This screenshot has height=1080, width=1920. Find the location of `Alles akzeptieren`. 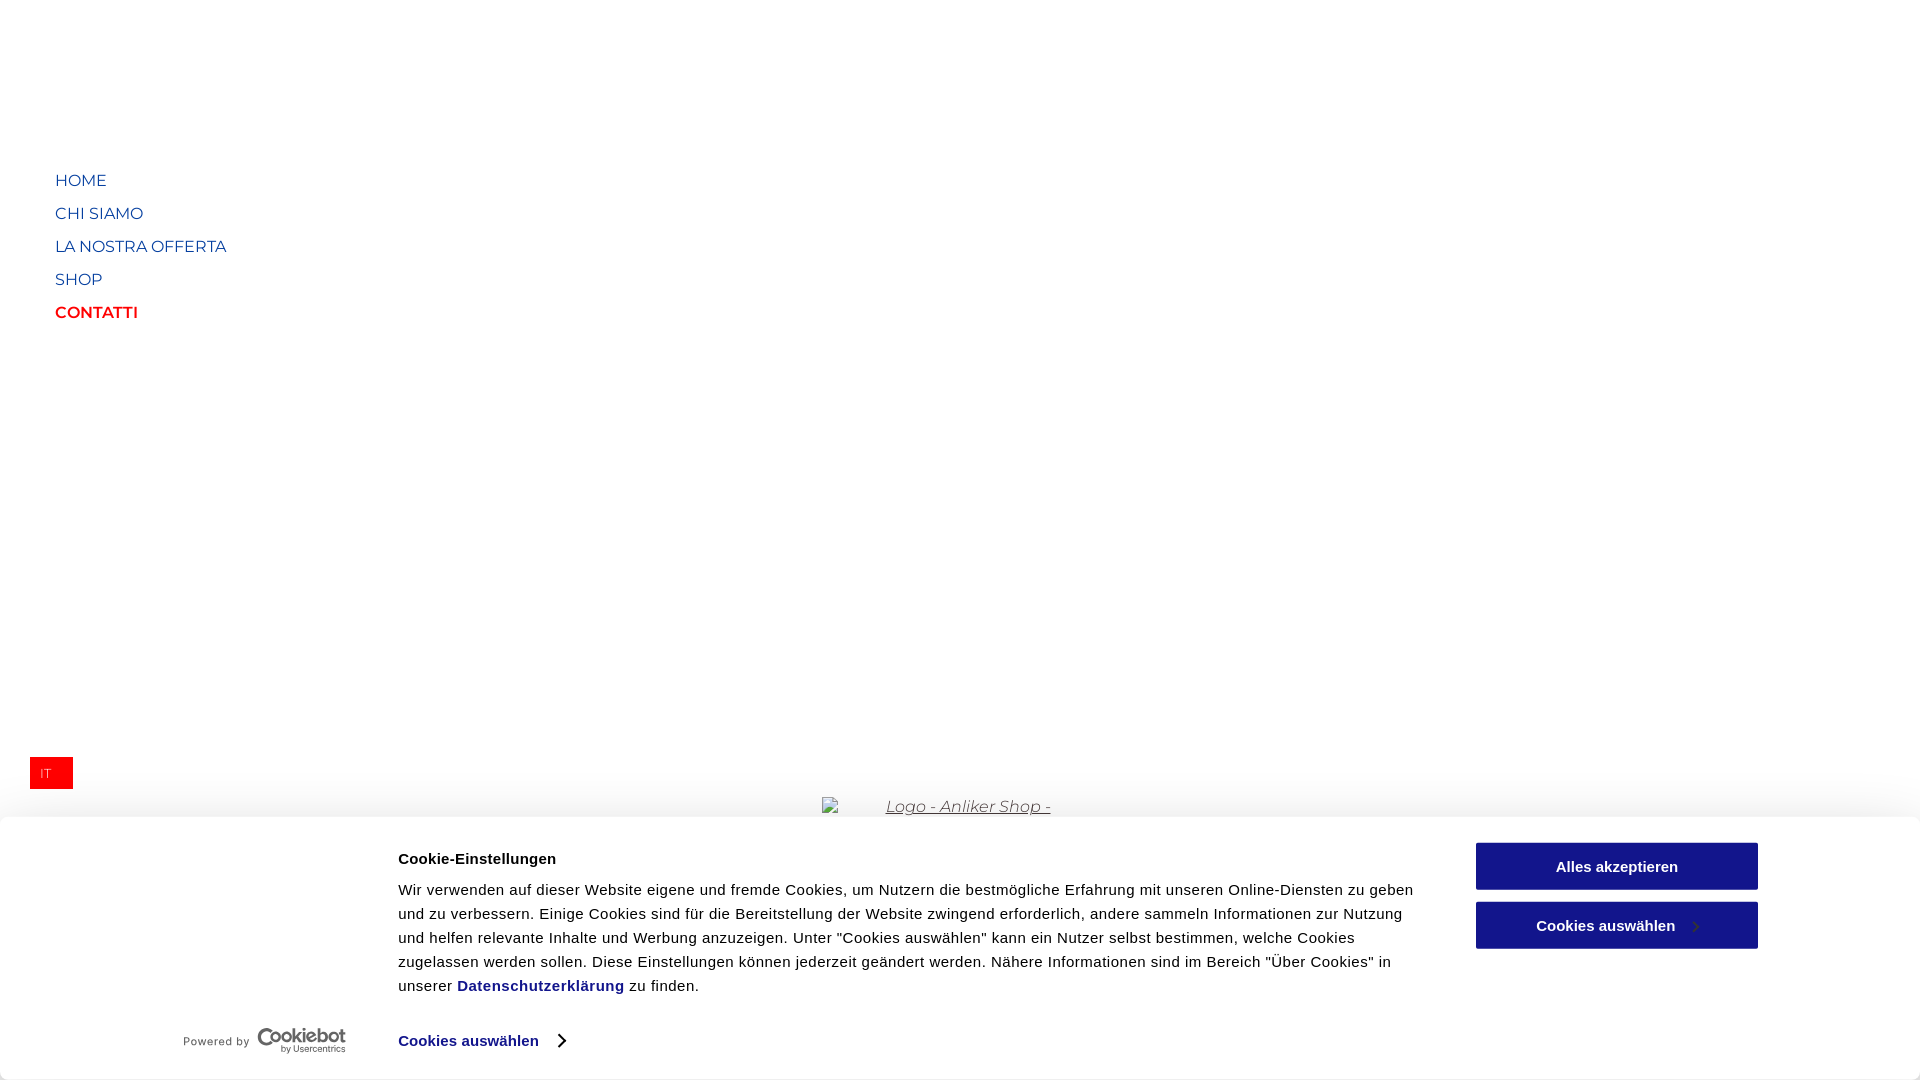

Alles akzeptieren is located at coordinates (1617, 866).